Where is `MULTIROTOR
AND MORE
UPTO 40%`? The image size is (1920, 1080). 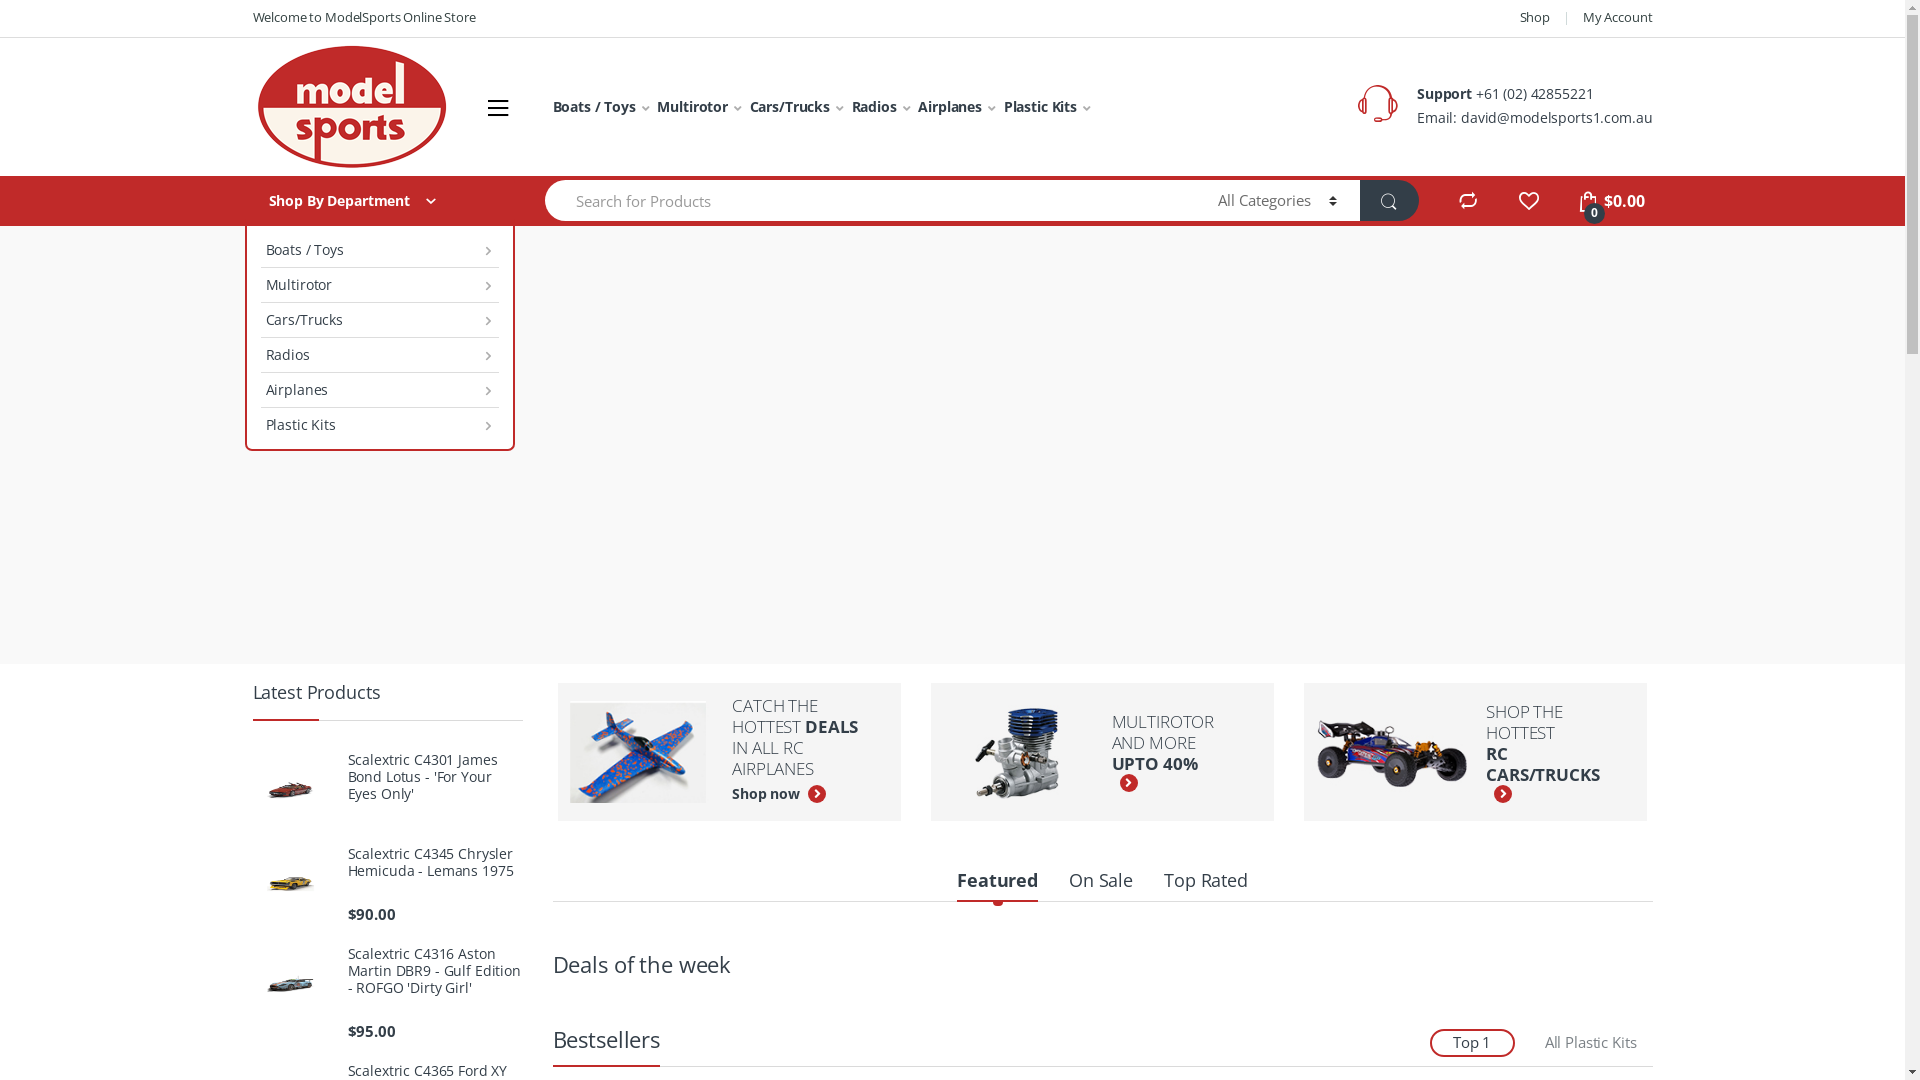 MULTIROTOR
AND MORE
UPTO 40% is located at coordinates (1095, 752).